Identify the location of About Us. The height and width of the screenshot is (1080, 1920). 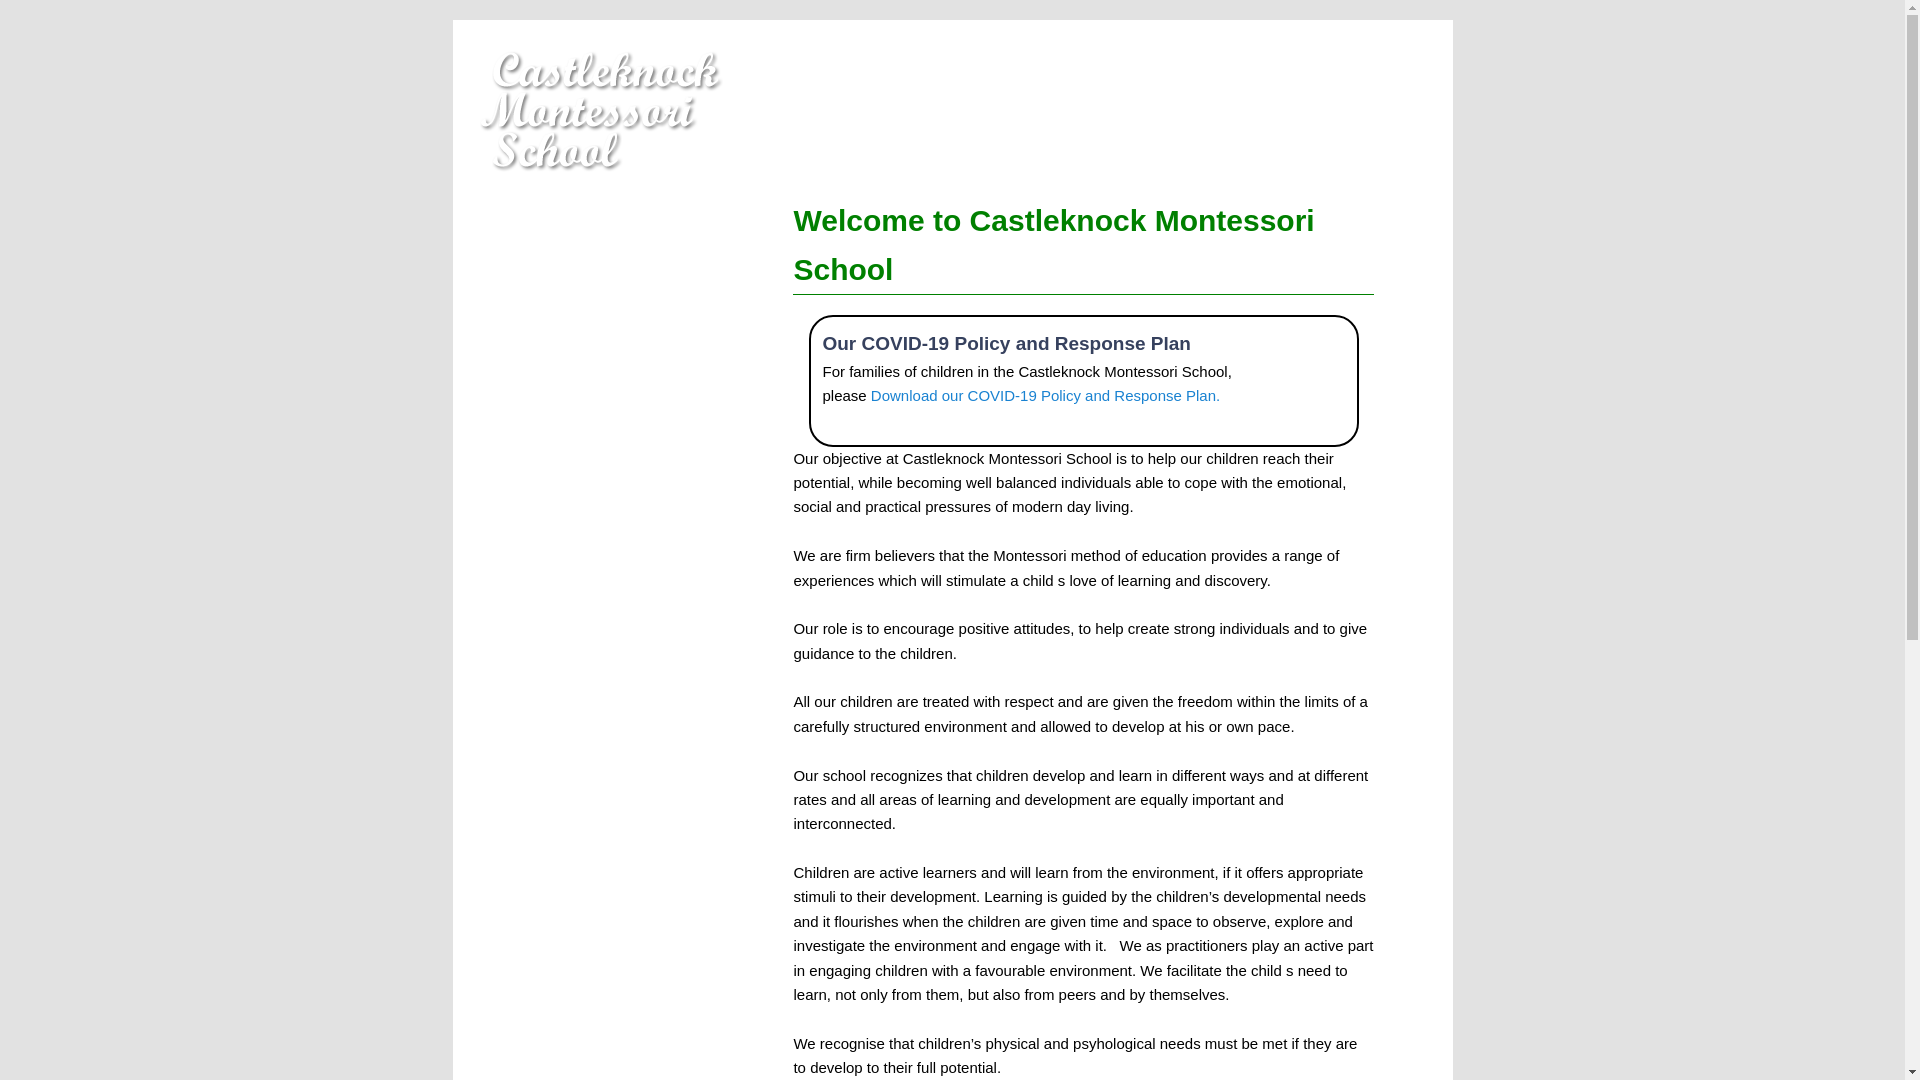
(592, 312).